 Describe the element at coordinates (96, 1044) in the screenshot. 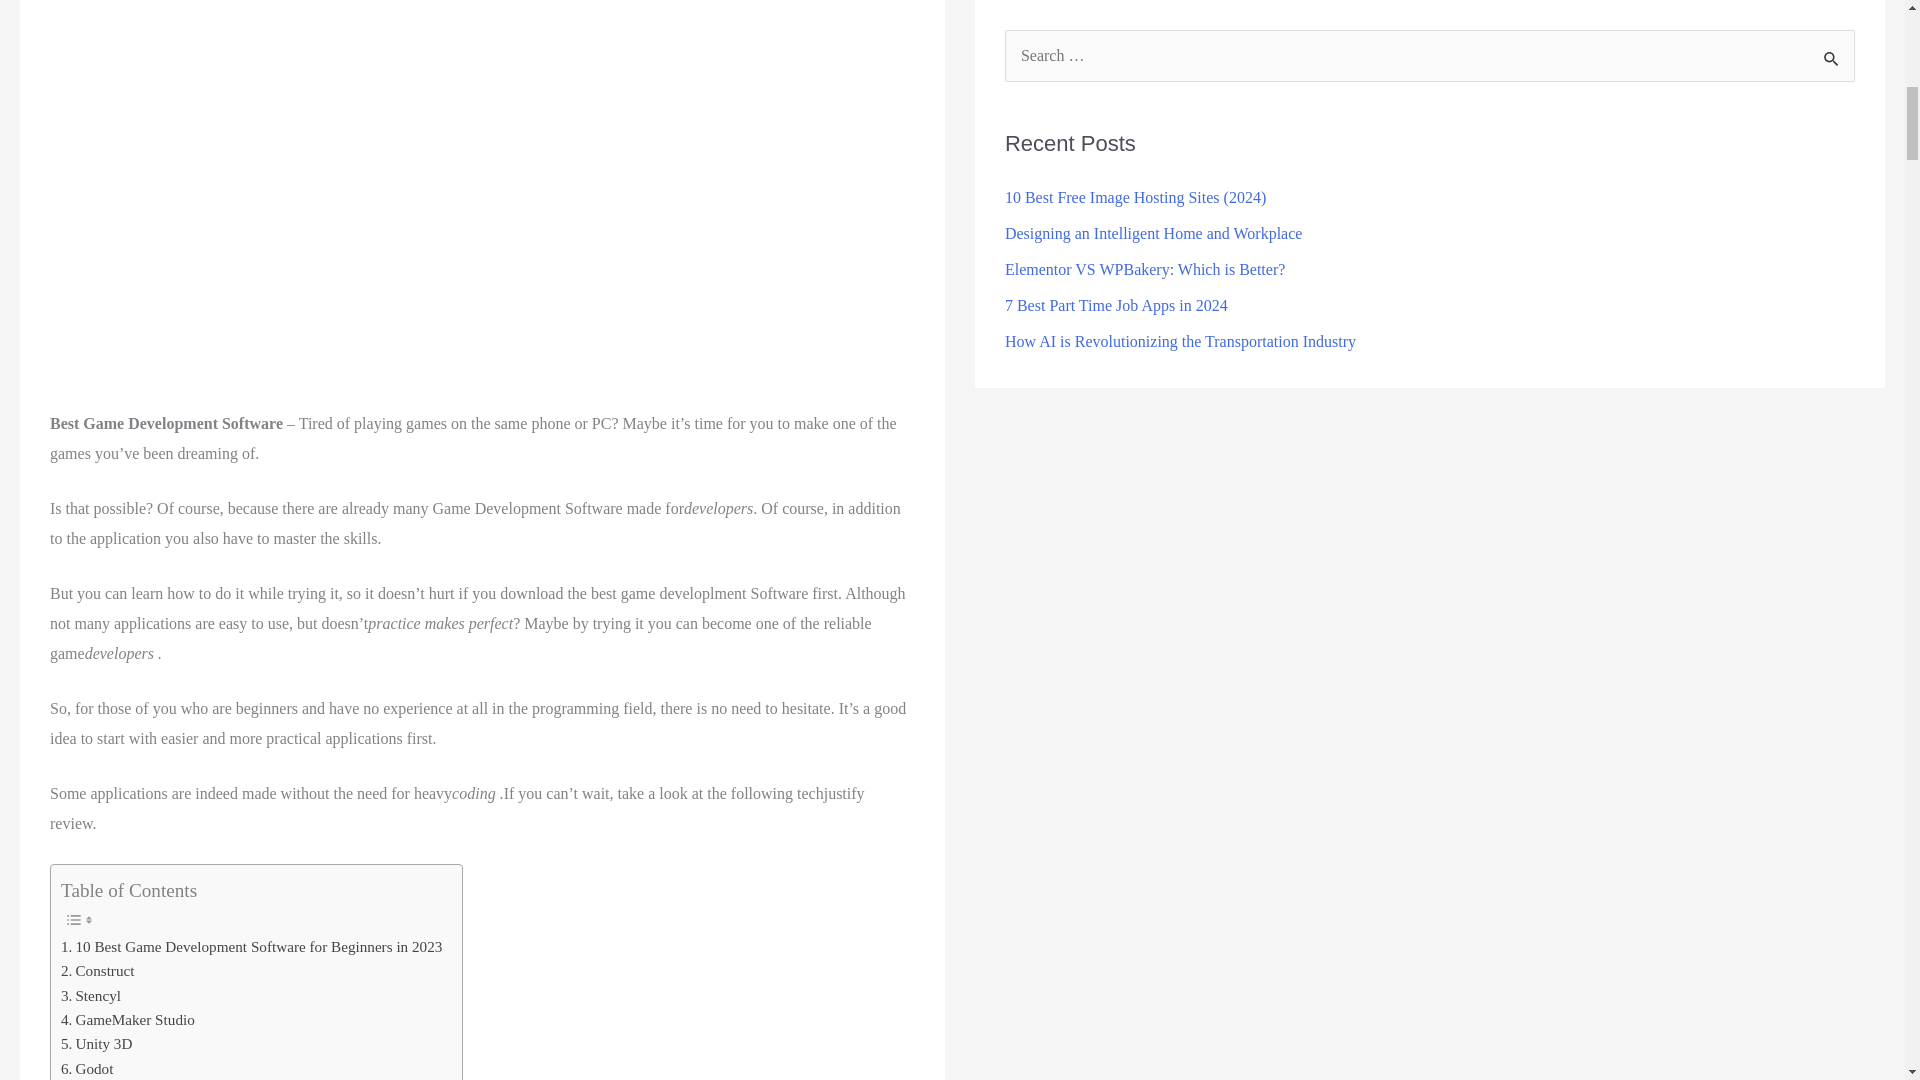

I see `Unity 3D` at that location.